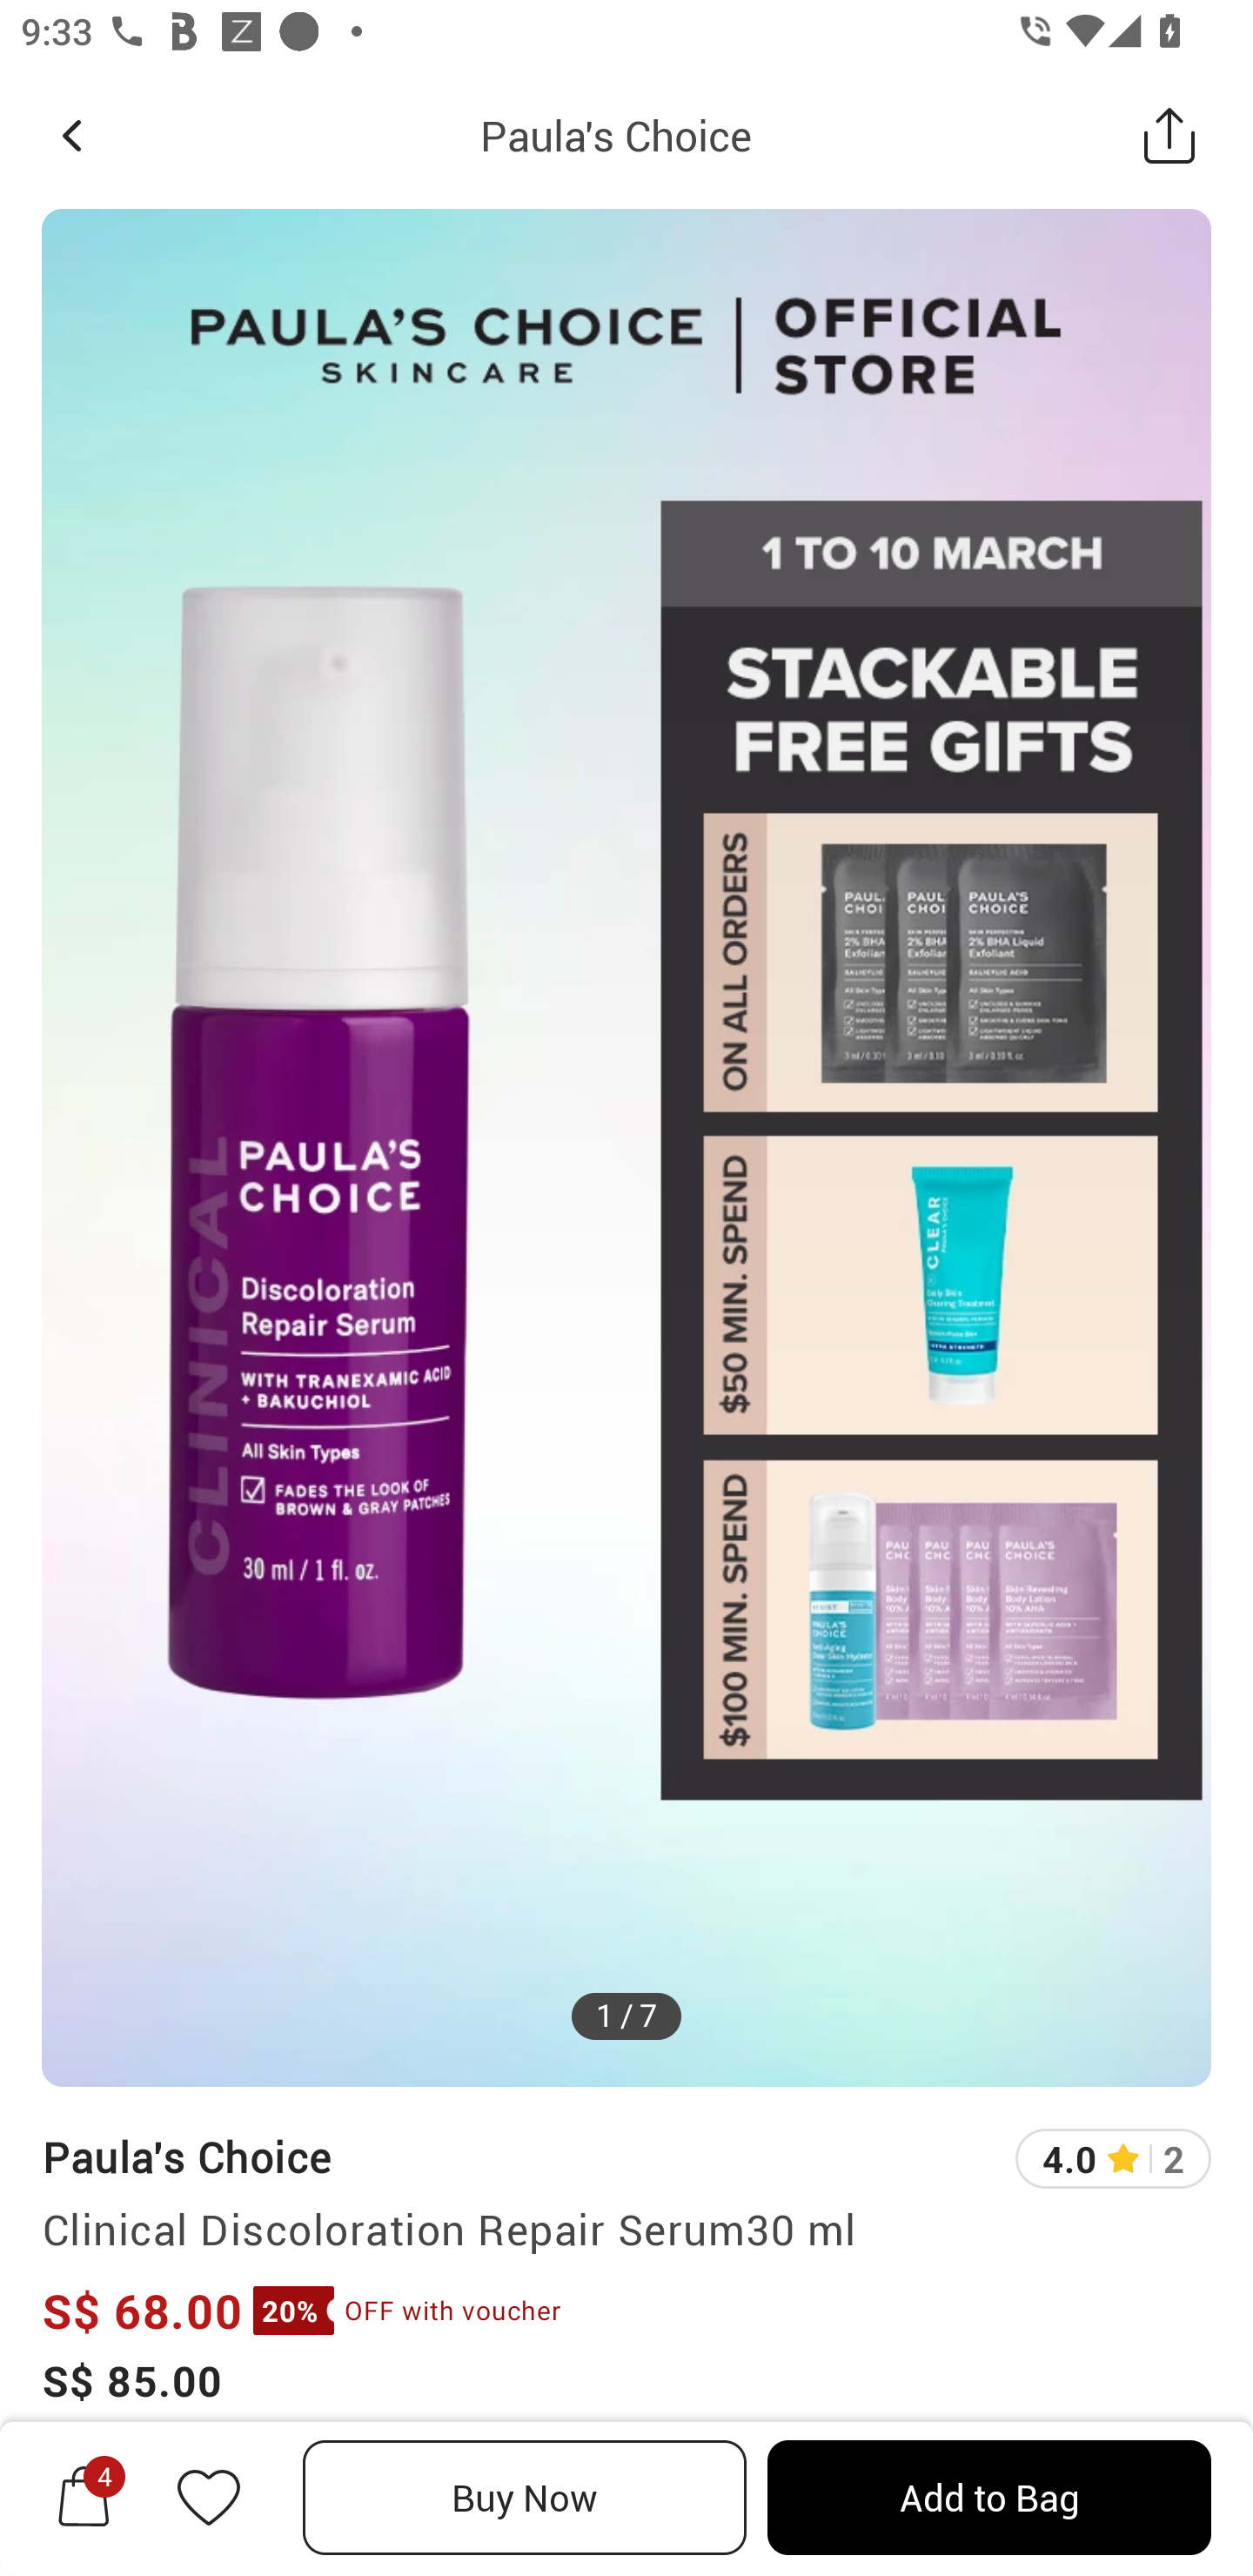 Image resolution: width=1253 pixels, height=2576 pixels. What do you see at coordinates (186, 2156) in the screenshot?
I see `Paula's Choice` at bounding box center [186, 2156].